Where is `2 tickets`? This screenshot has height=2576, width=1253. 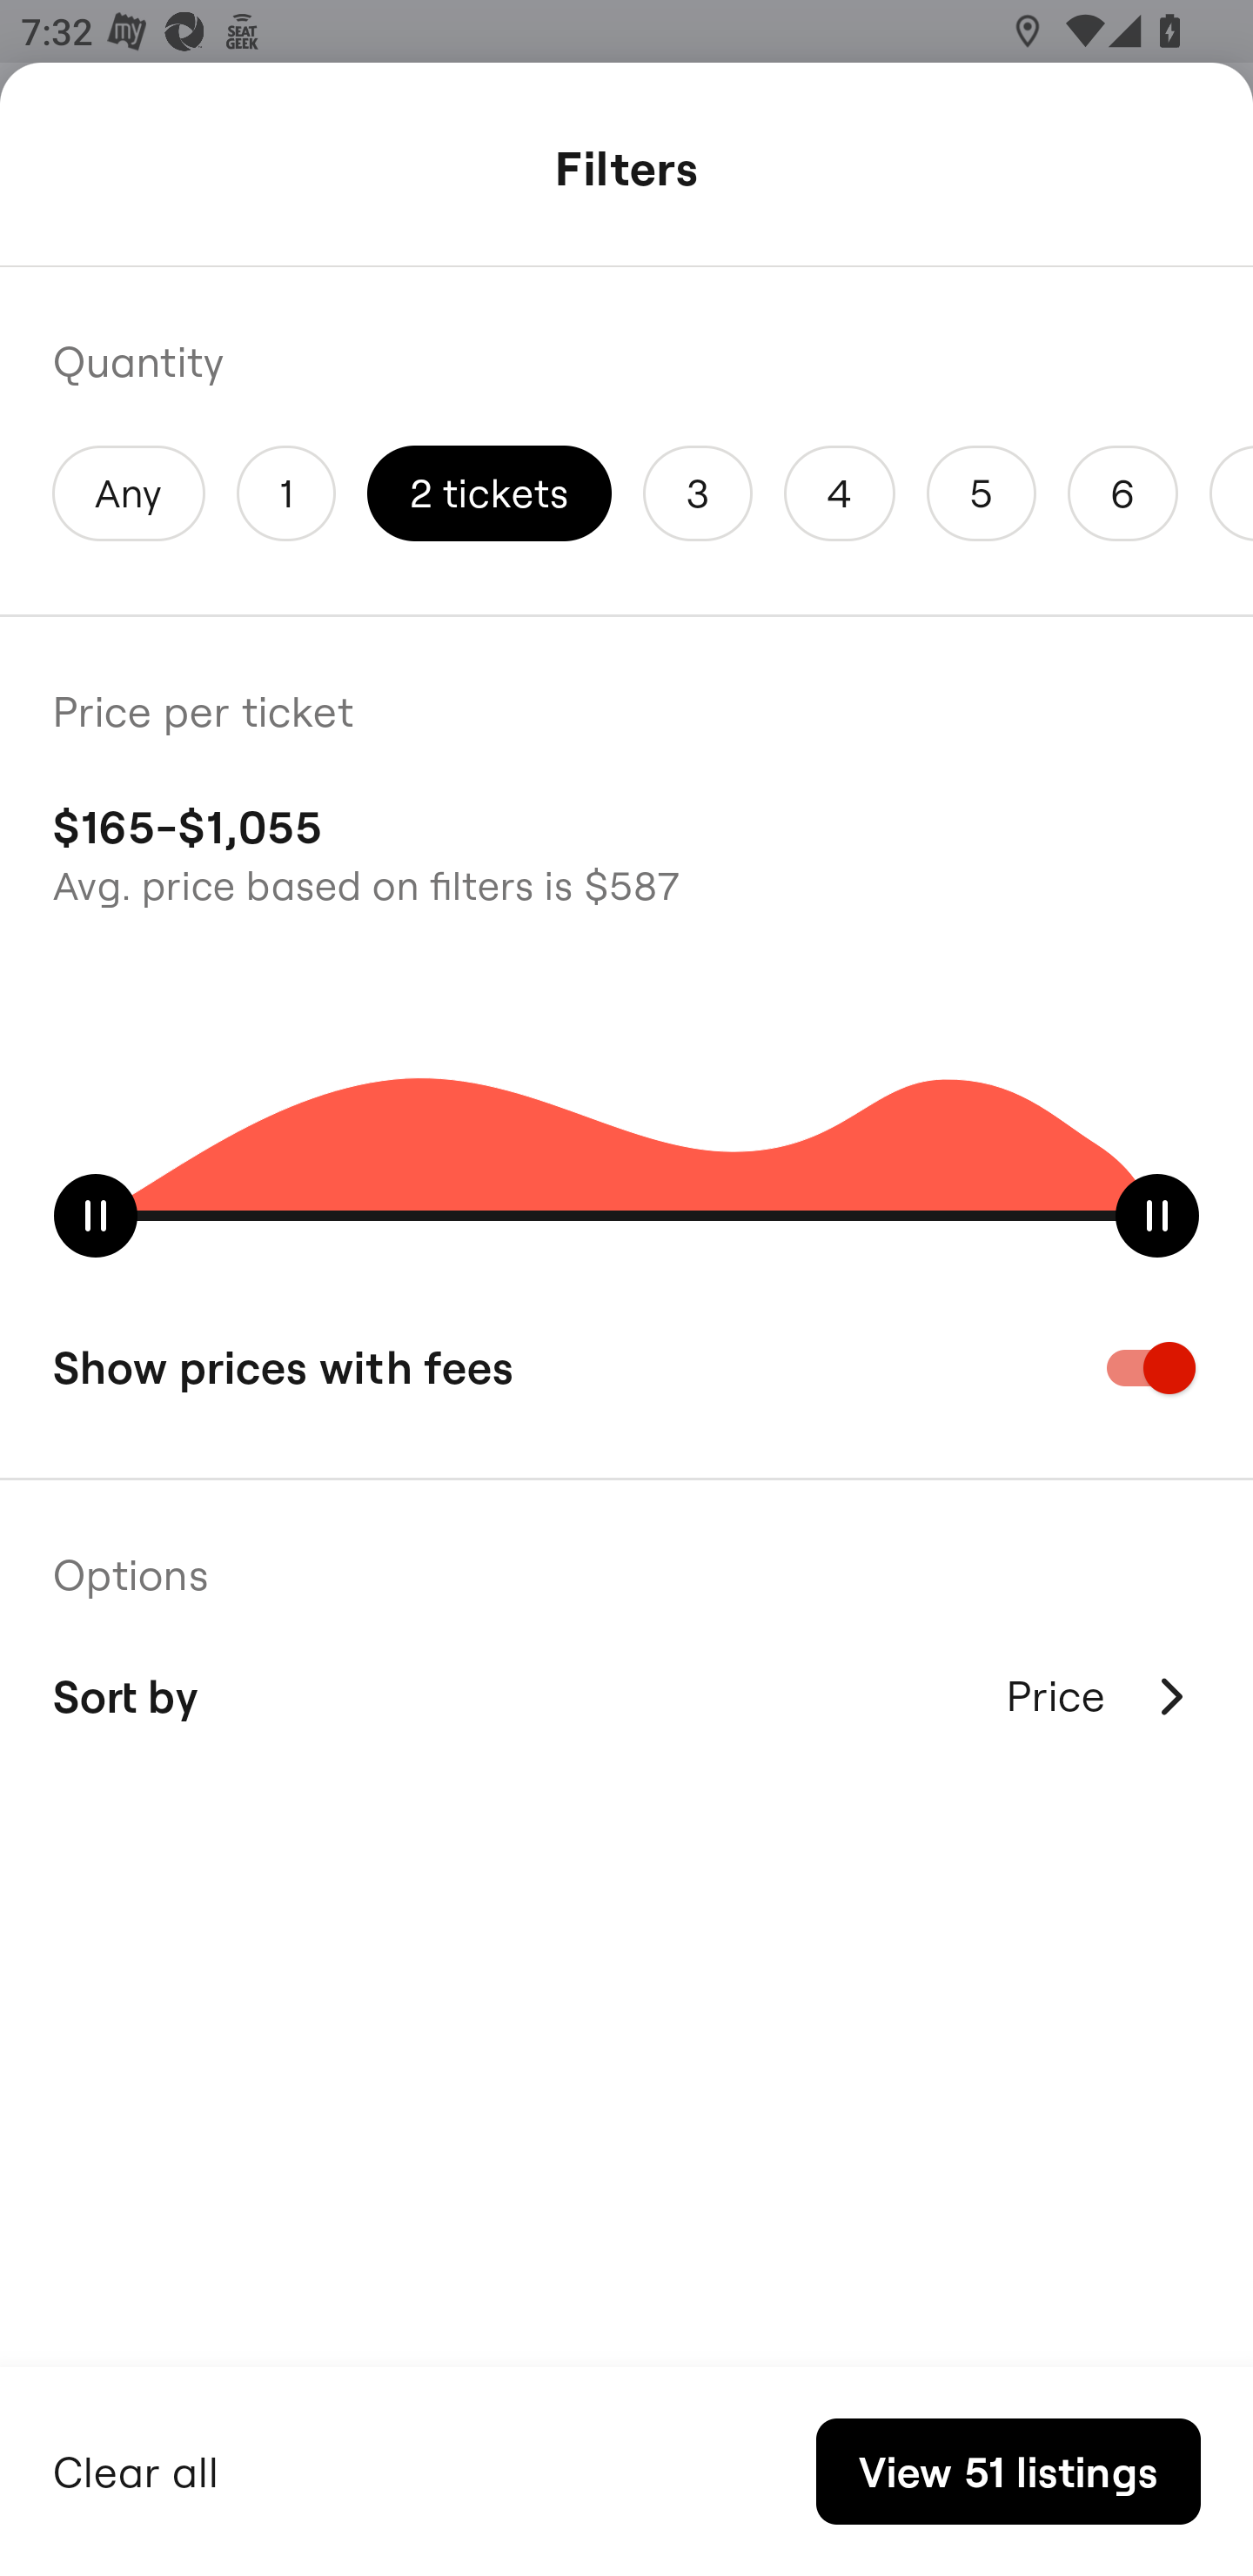 2 tickets is located at coordinates (489, 493).